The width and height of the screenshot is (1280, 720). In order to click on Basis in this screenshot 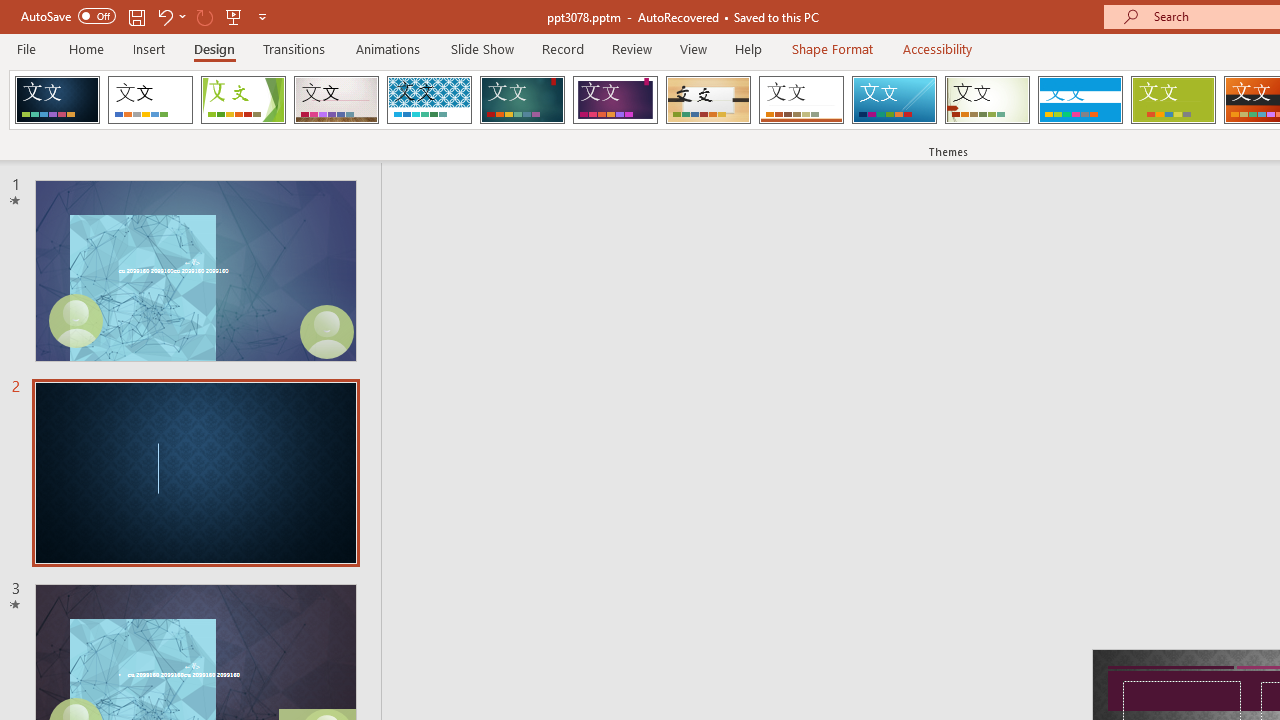, I will do `click(1172, 100)`.